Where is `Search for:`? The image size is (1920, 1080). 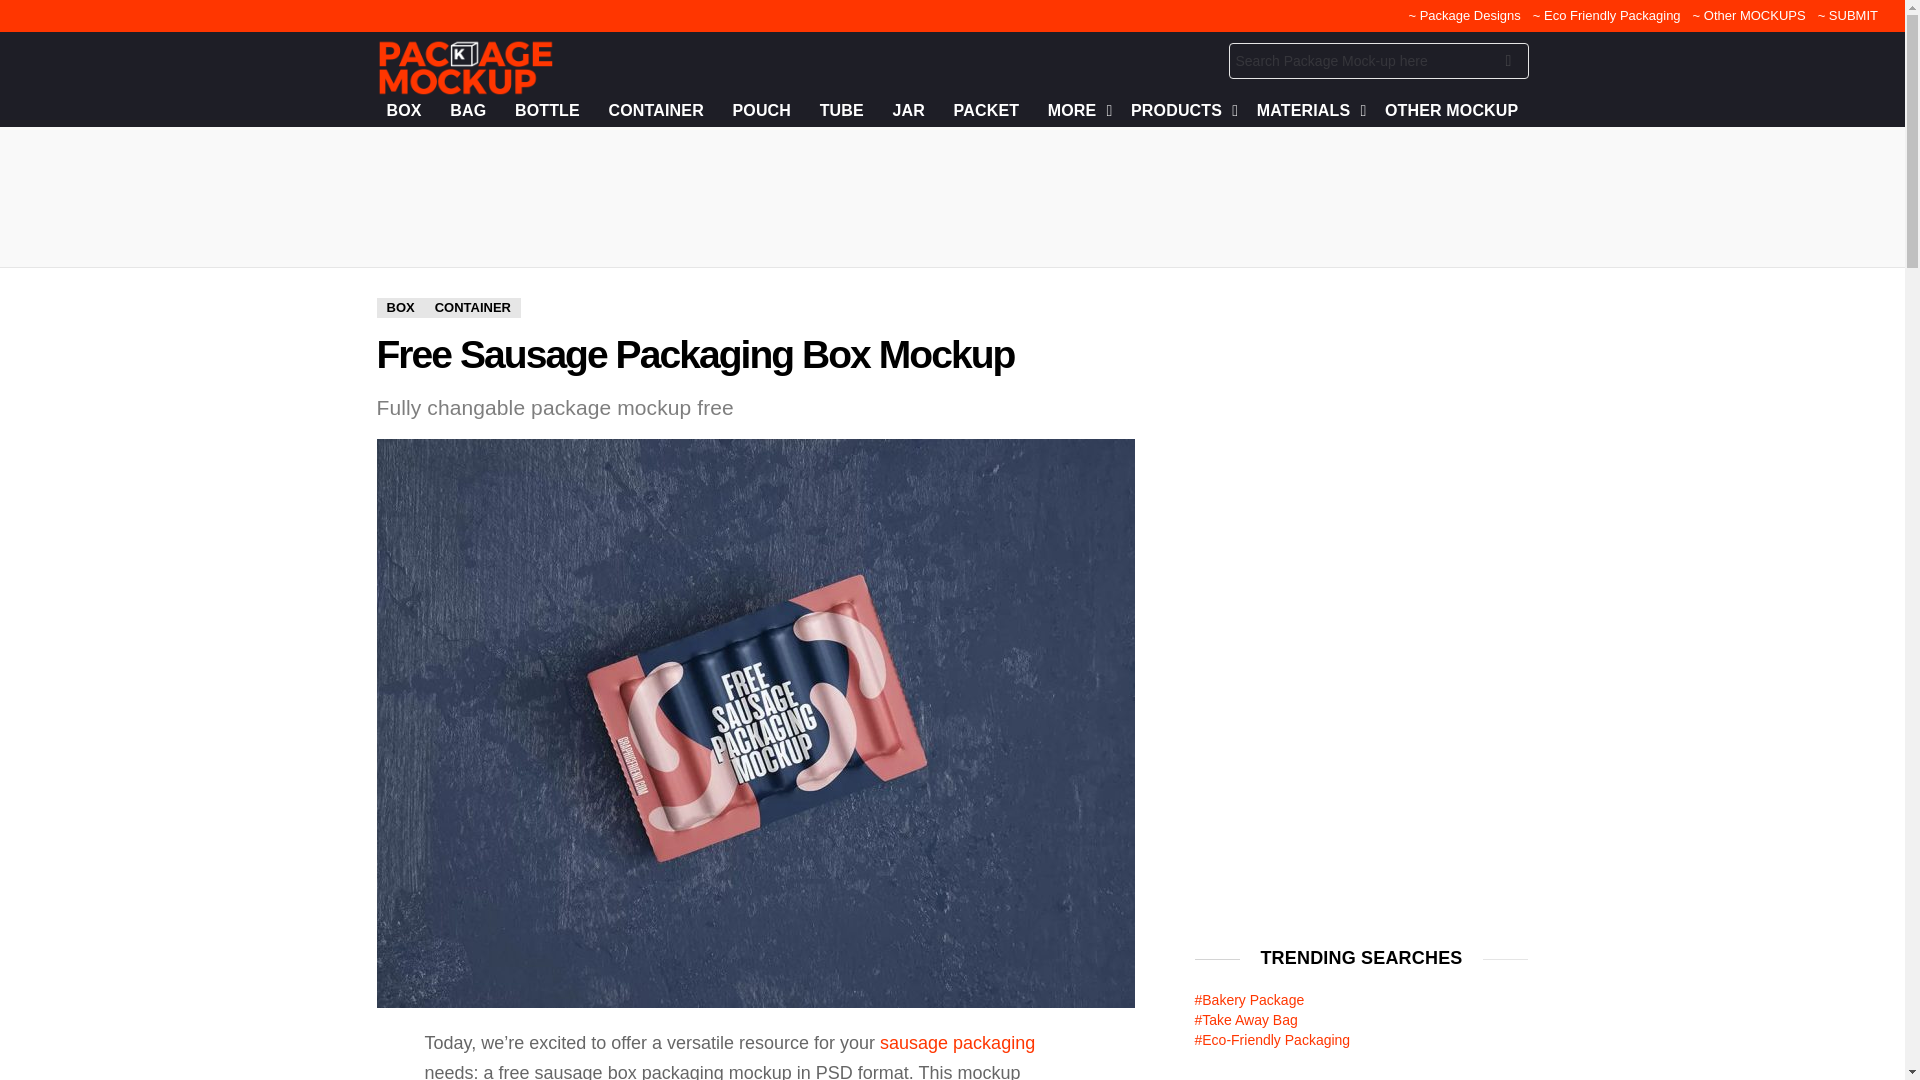
Search for: is located at coordinates (1378, 60).